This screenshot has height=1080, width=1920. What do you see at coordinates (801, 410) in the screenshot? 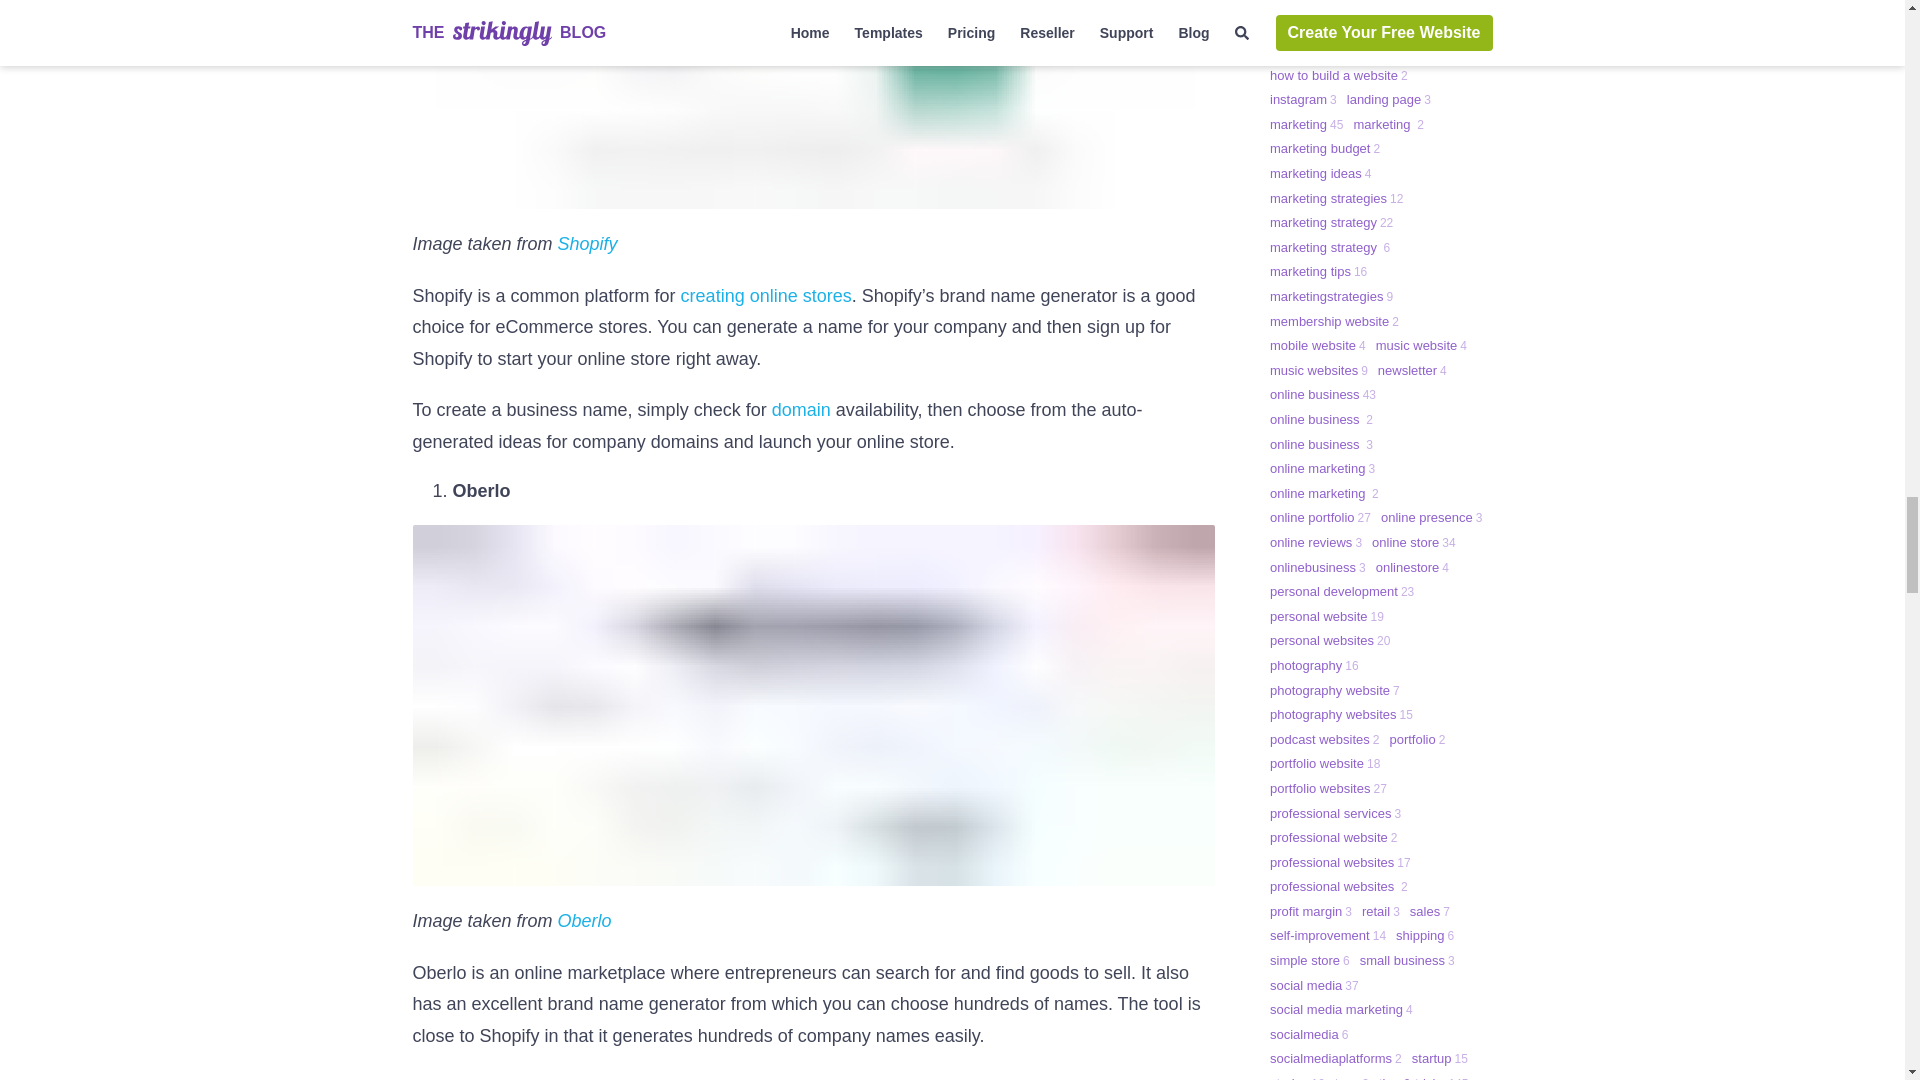
I see `domain` at bounding box center [801, 410].